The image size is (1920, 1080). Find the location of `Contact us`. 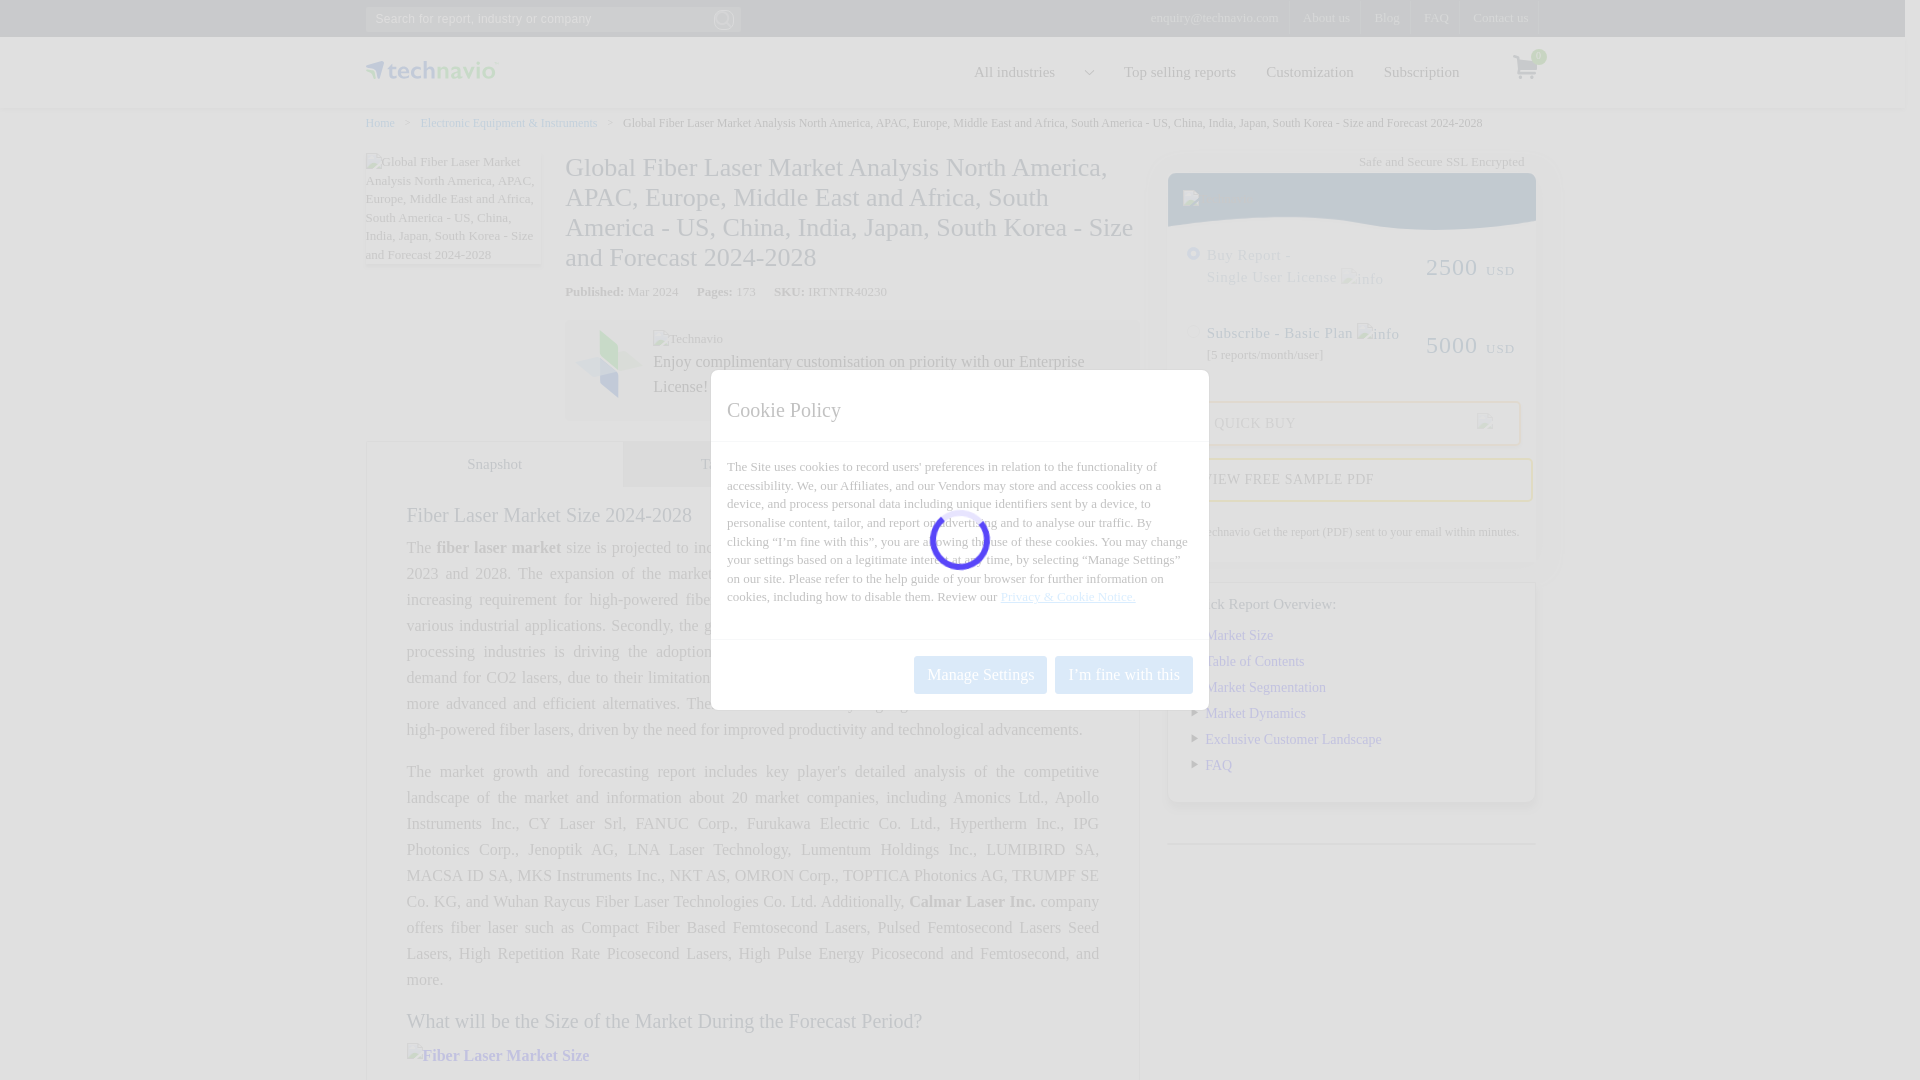

Contact us is located at coordinates (1501, 17).